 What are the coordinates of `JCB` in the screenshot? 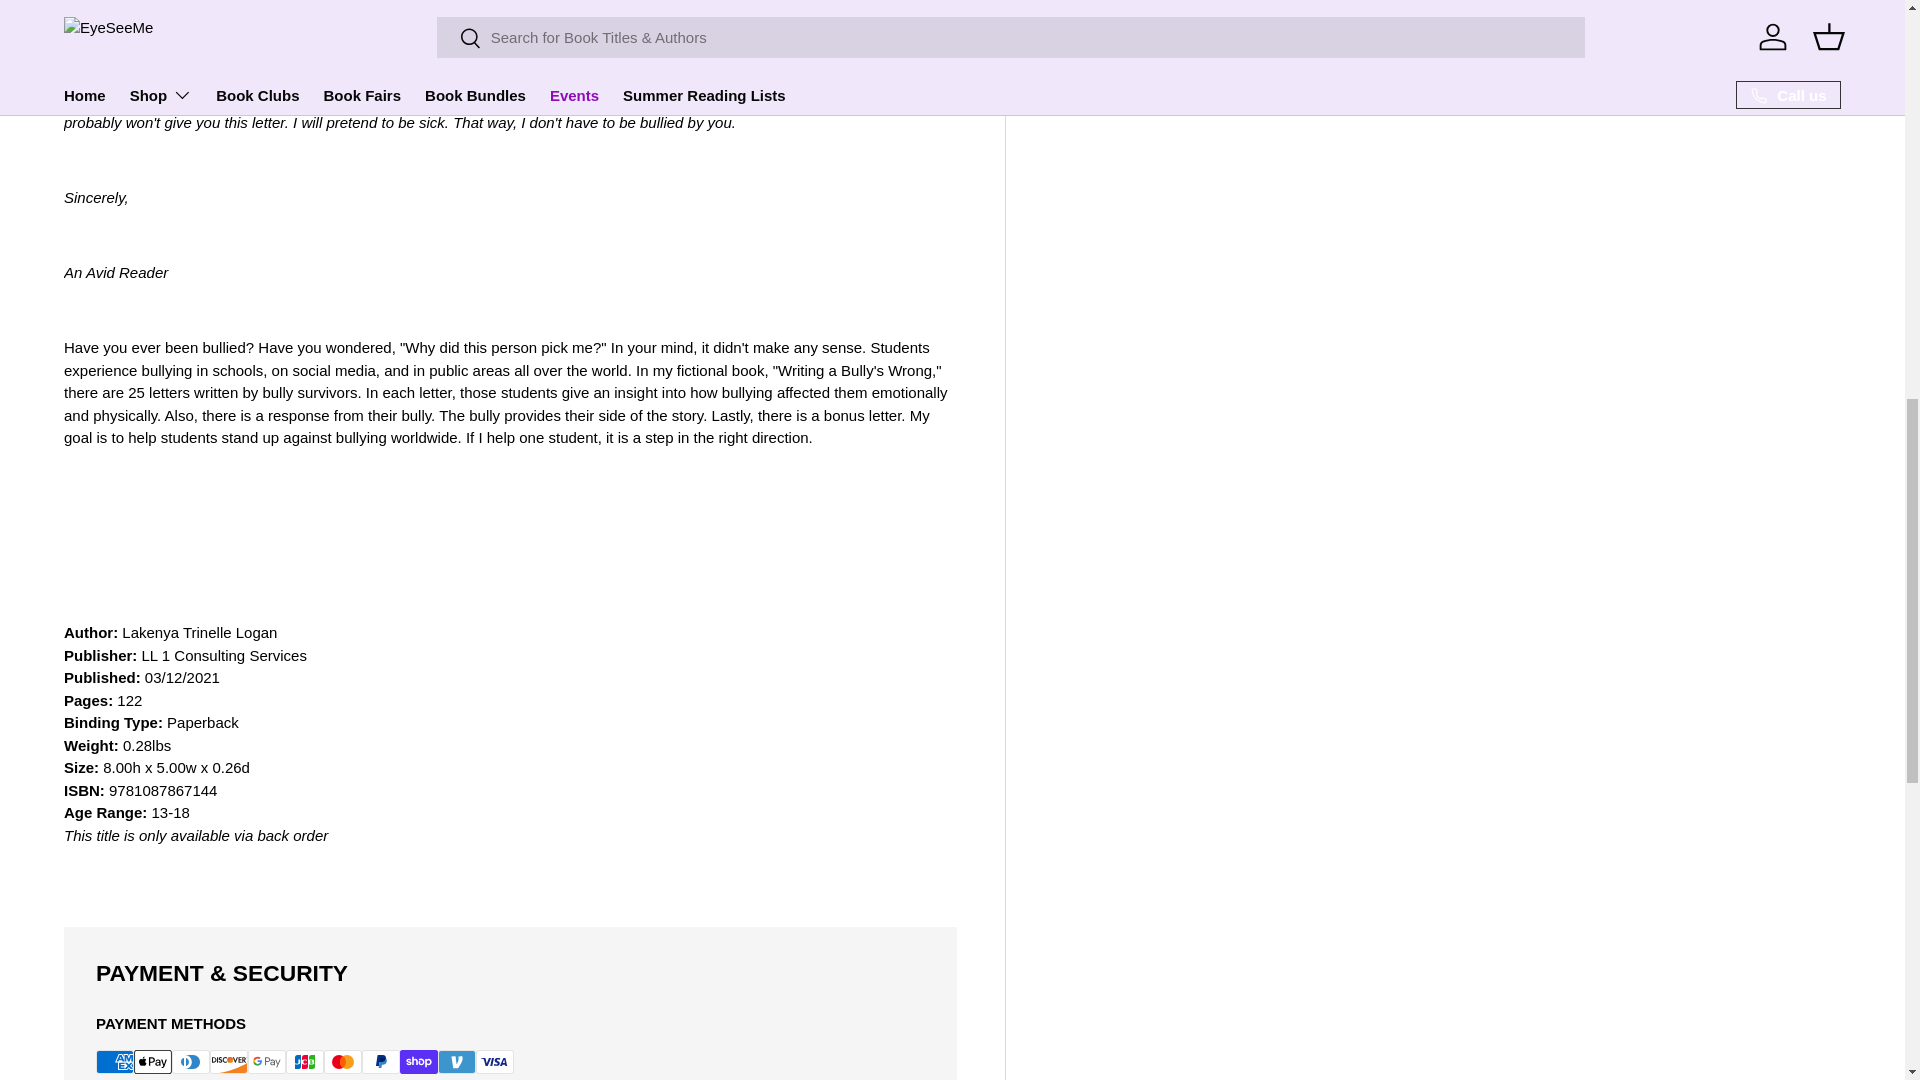 It's located at (305, 1061).